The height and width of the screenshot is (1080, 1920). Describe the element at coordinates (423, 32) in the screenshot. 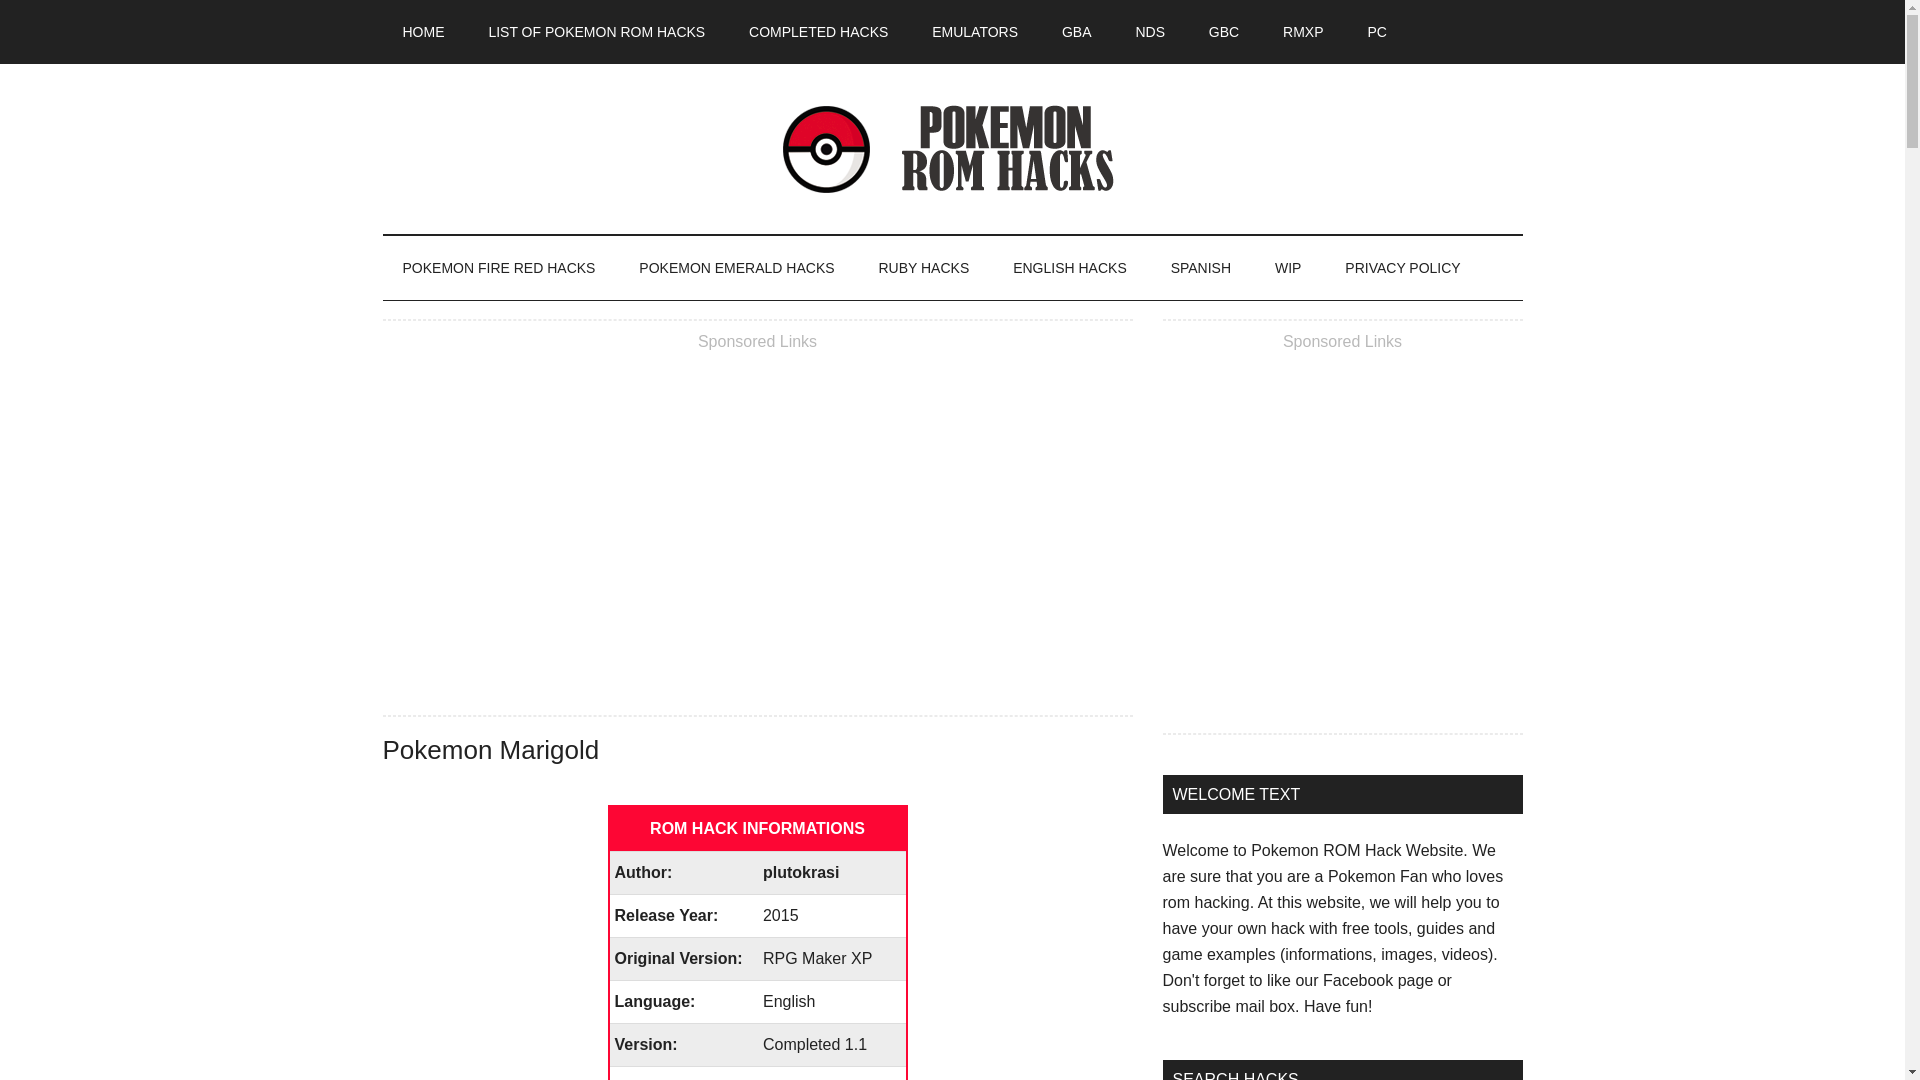

I see `HOME` at that location.